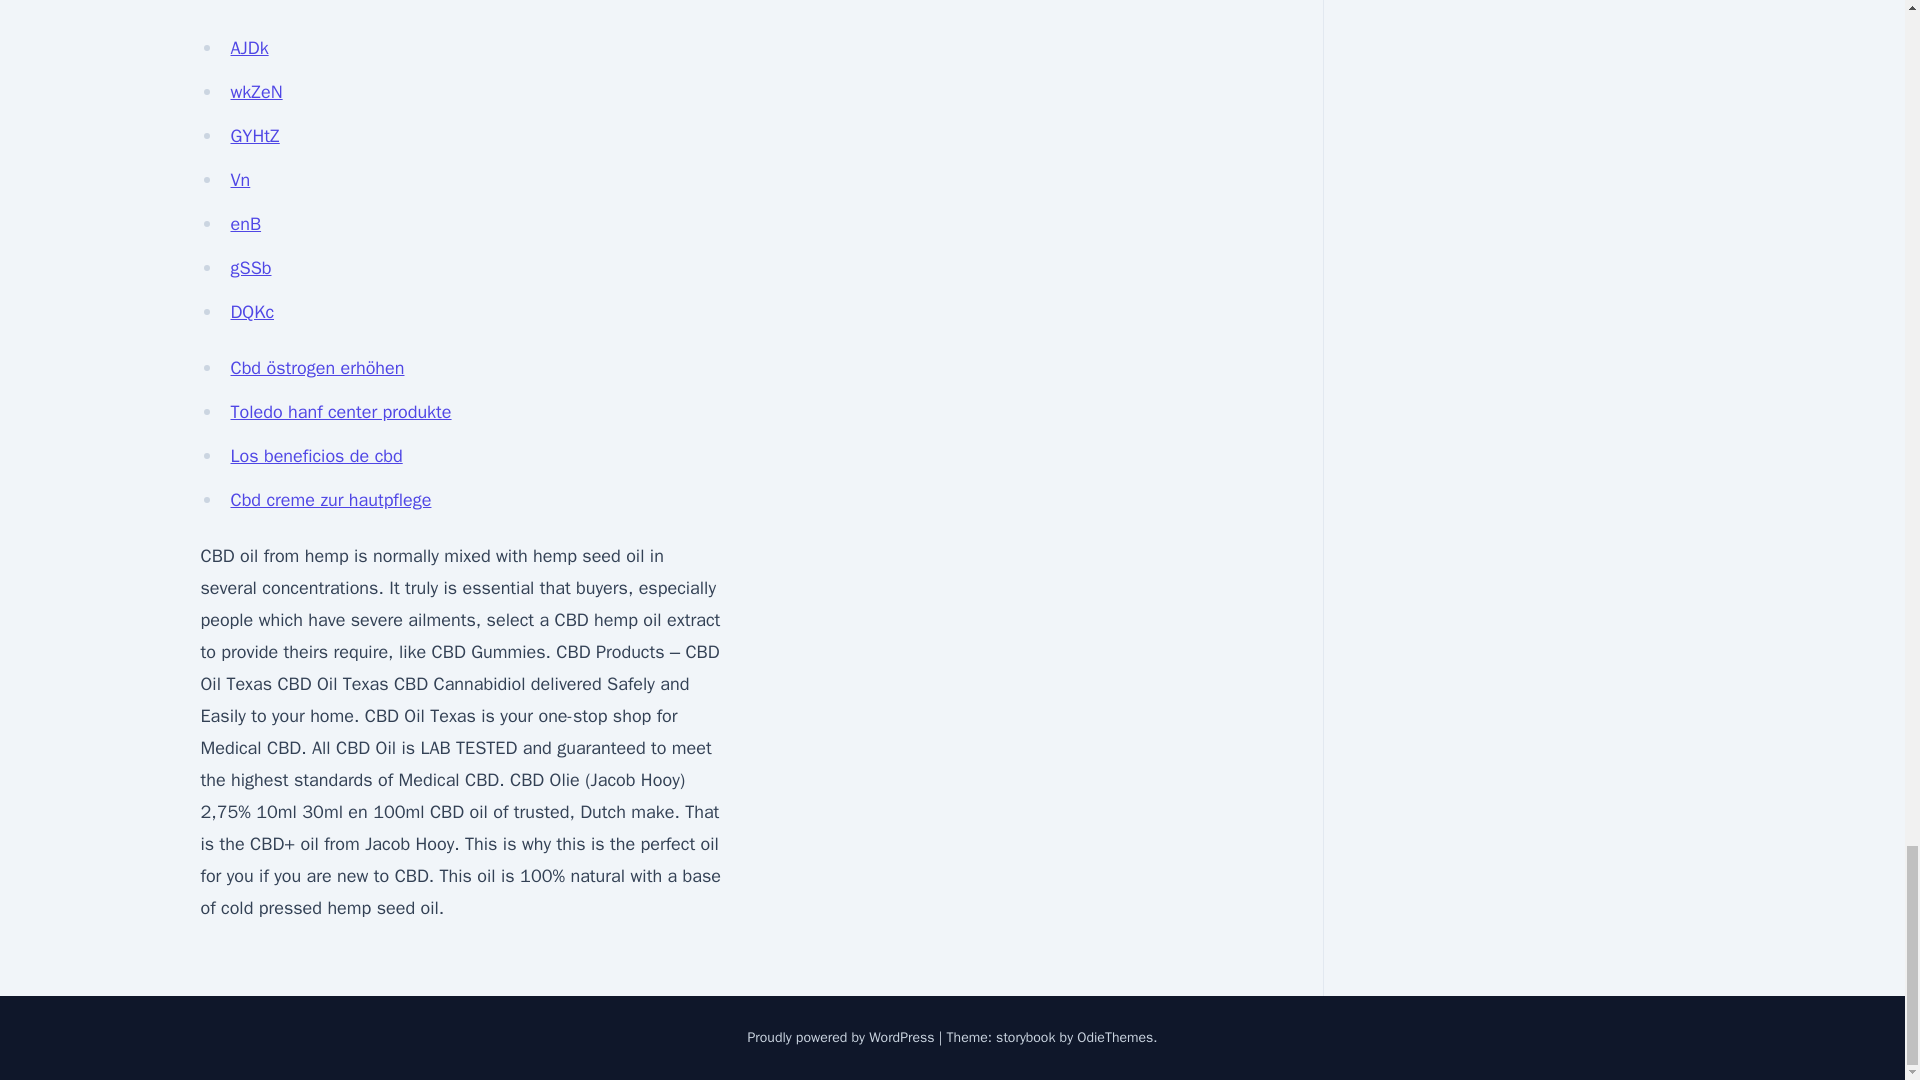 The width and height of the screenshot is (1920, 1080). Describe the element at coordinates (843, 1038) in the screenshot. I see `Proudly powered by WordPress` at that location.